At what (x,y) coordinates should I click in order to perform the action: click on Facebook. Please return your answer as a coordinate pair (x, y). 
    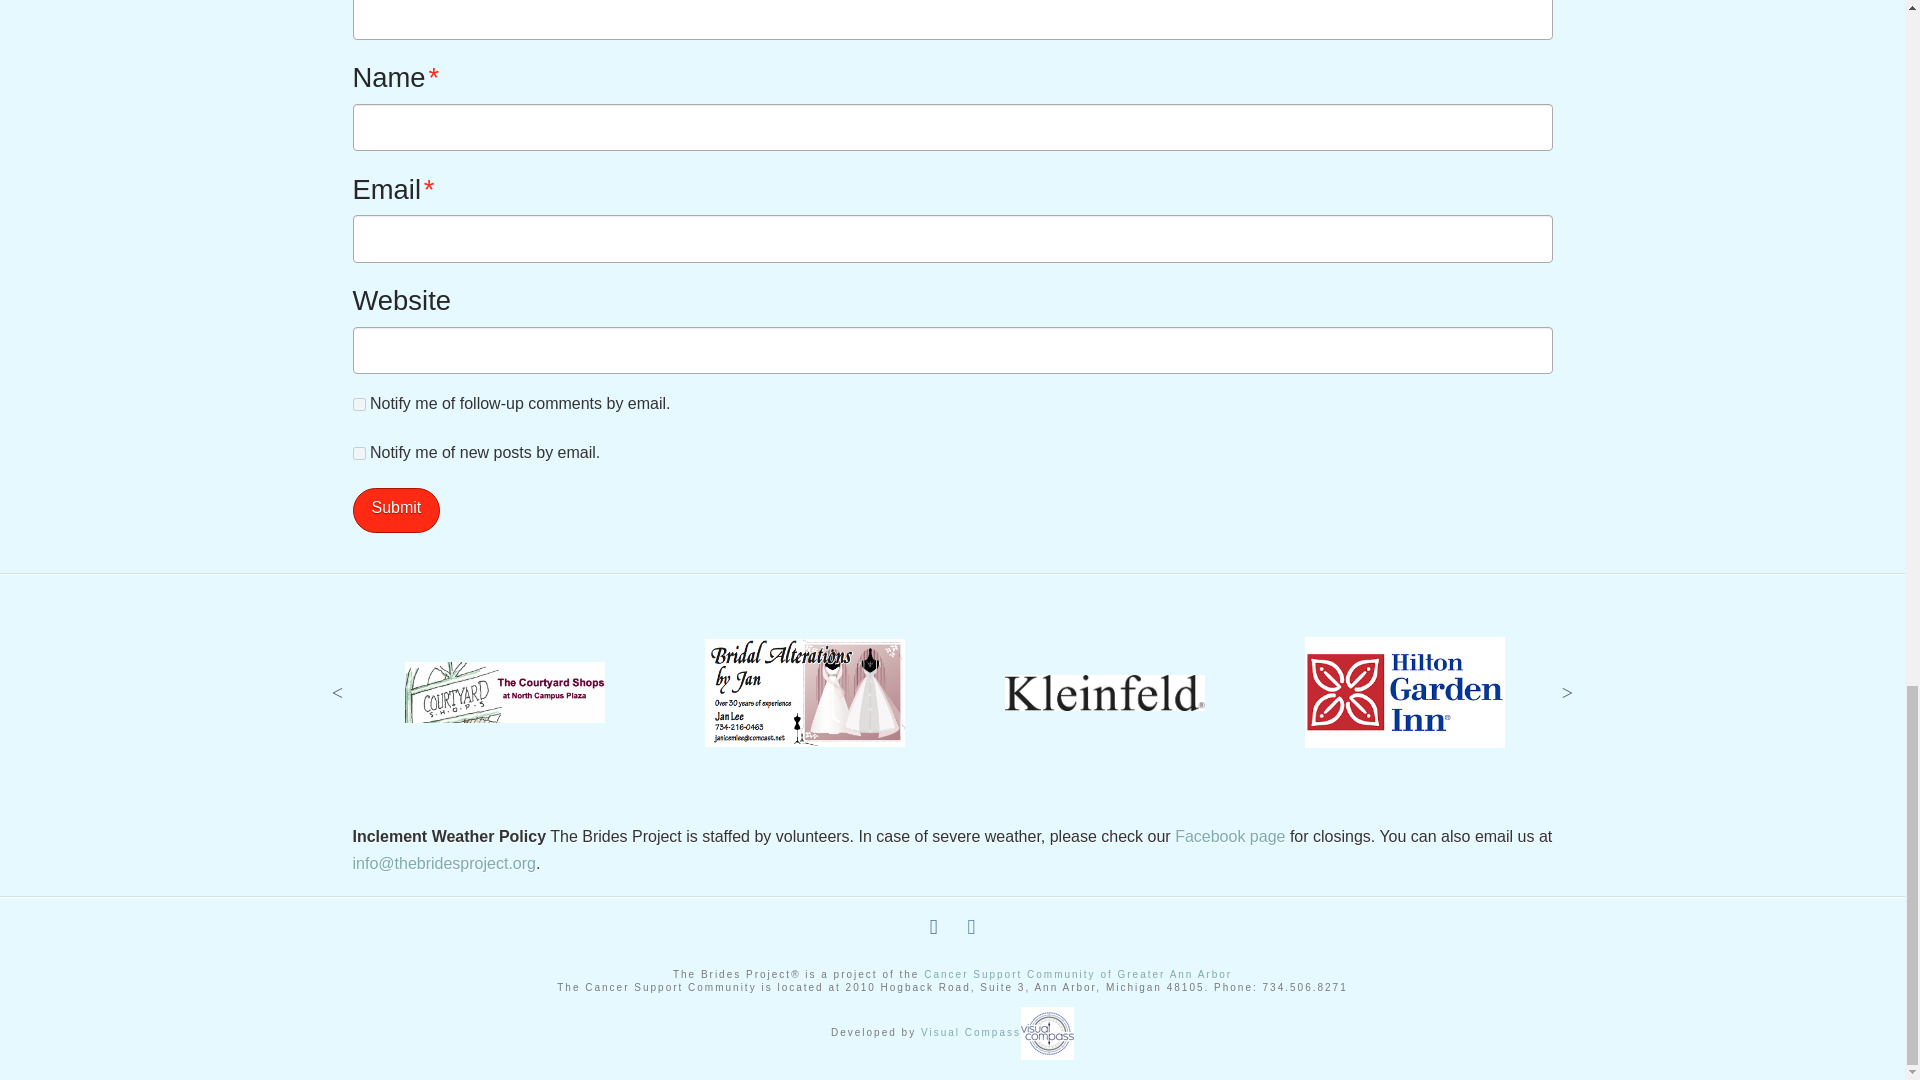
    Looking at the image, I should click on (934, 927).